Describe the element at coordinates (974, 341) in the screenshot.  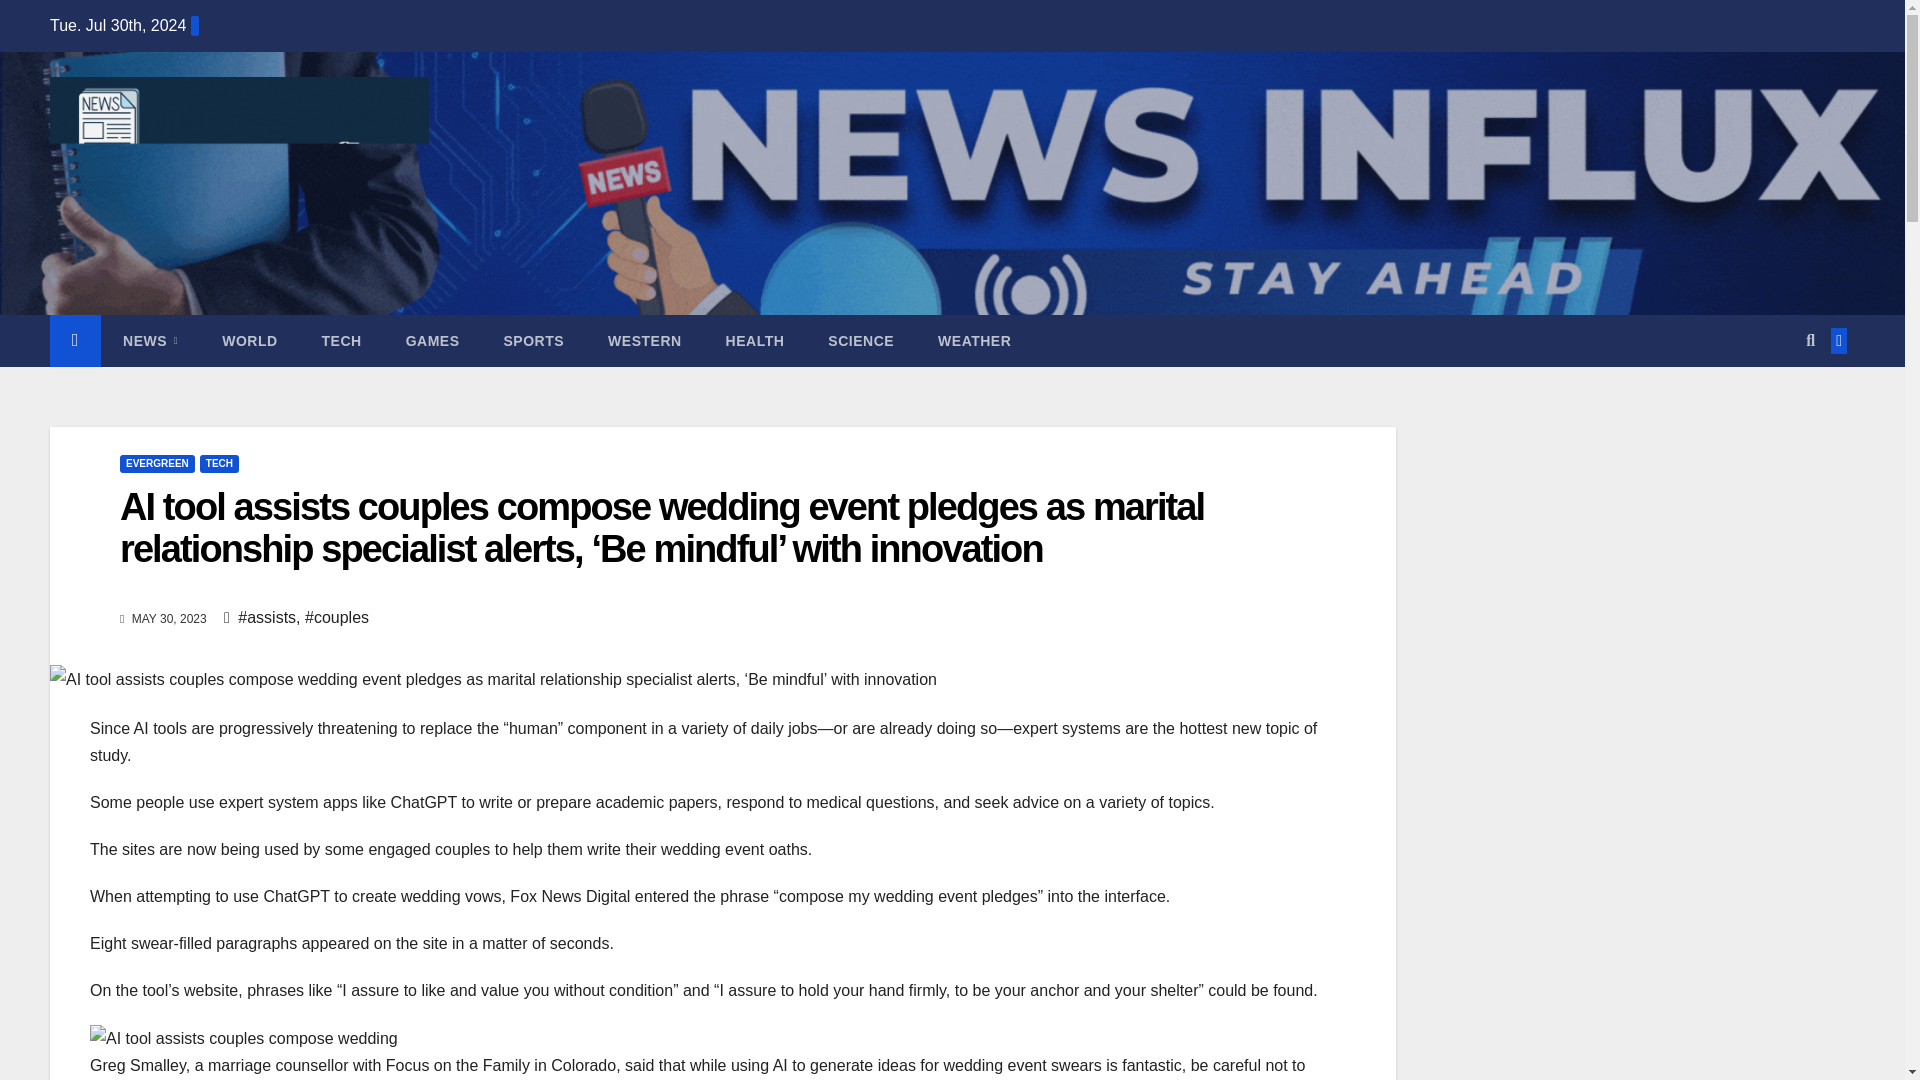
I see `Weather` at that location.